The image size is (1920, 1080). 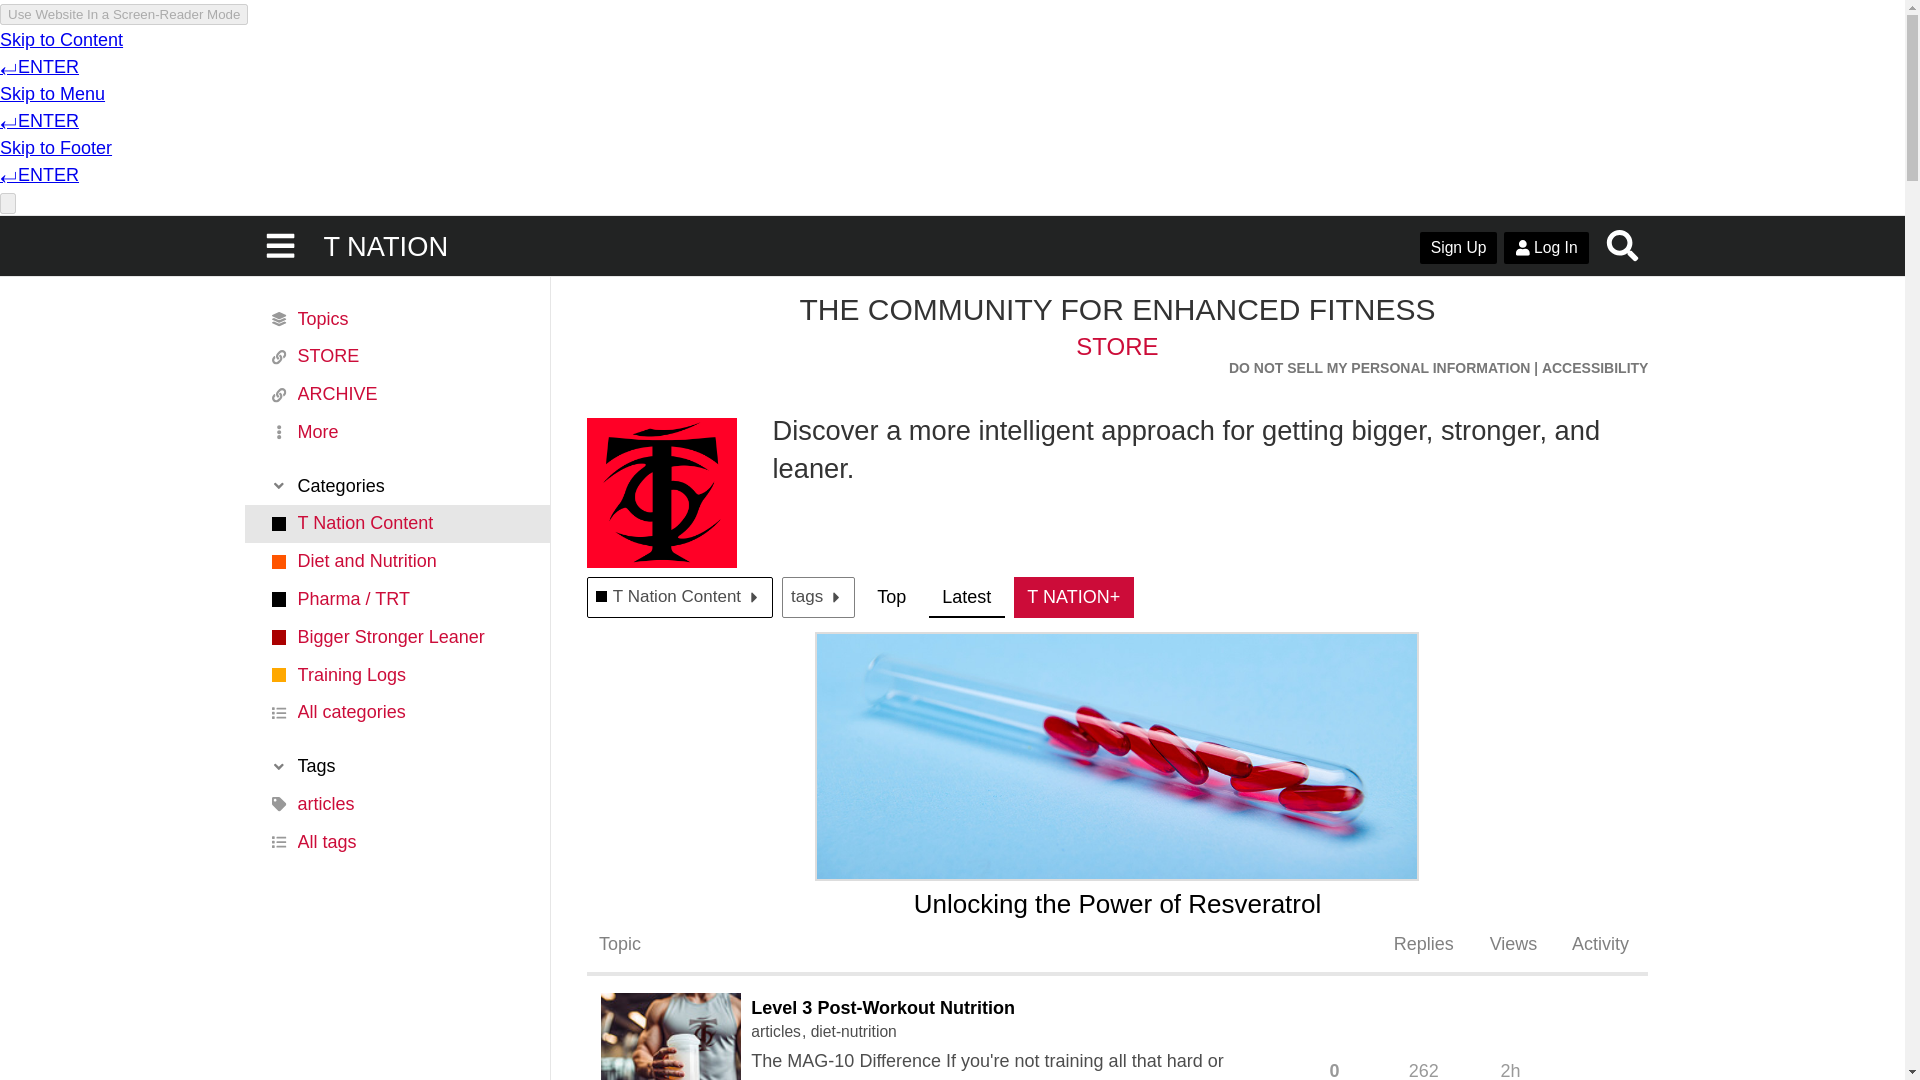 What do you see at coordinates (396, 636) in the screenshot?
I see `Bigger Stronger Leaner` at bounding box center [396, 636].